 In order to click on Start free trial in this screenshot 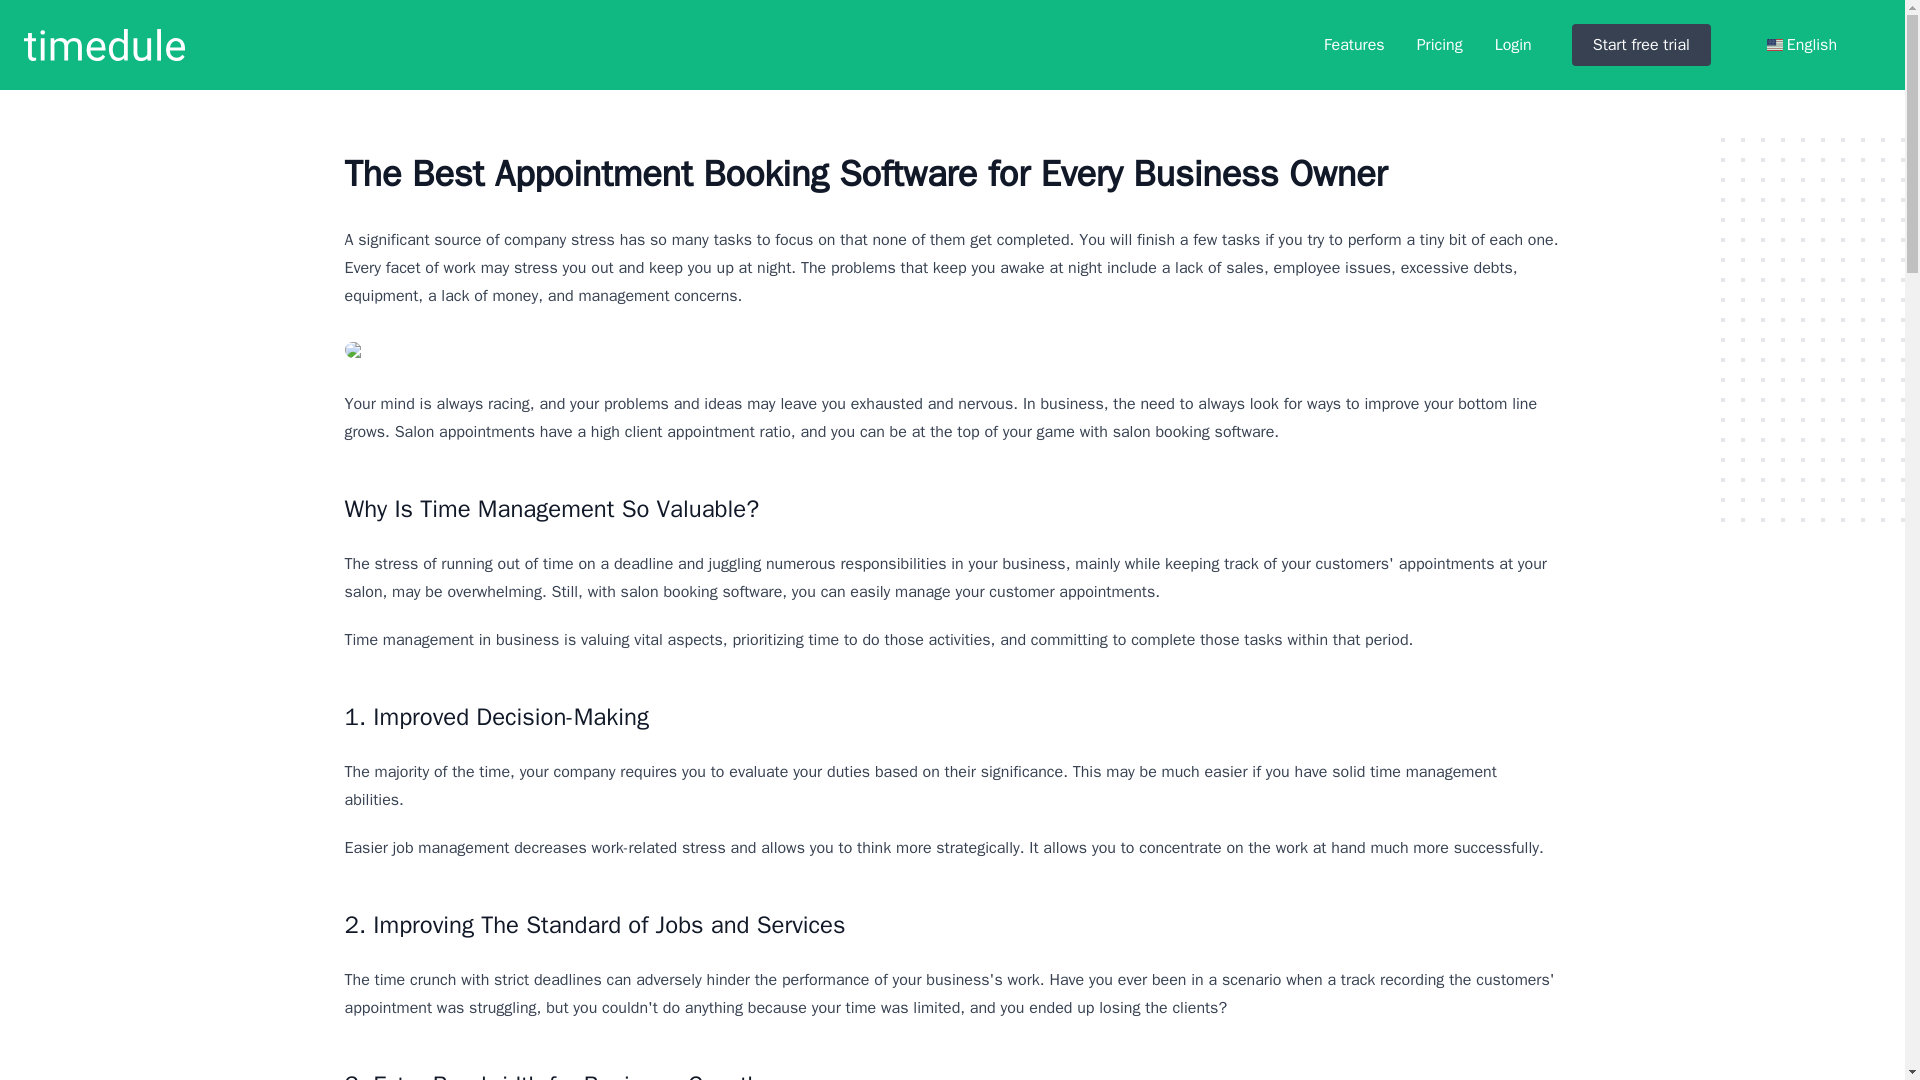, I will do `click(1641, 44)`.